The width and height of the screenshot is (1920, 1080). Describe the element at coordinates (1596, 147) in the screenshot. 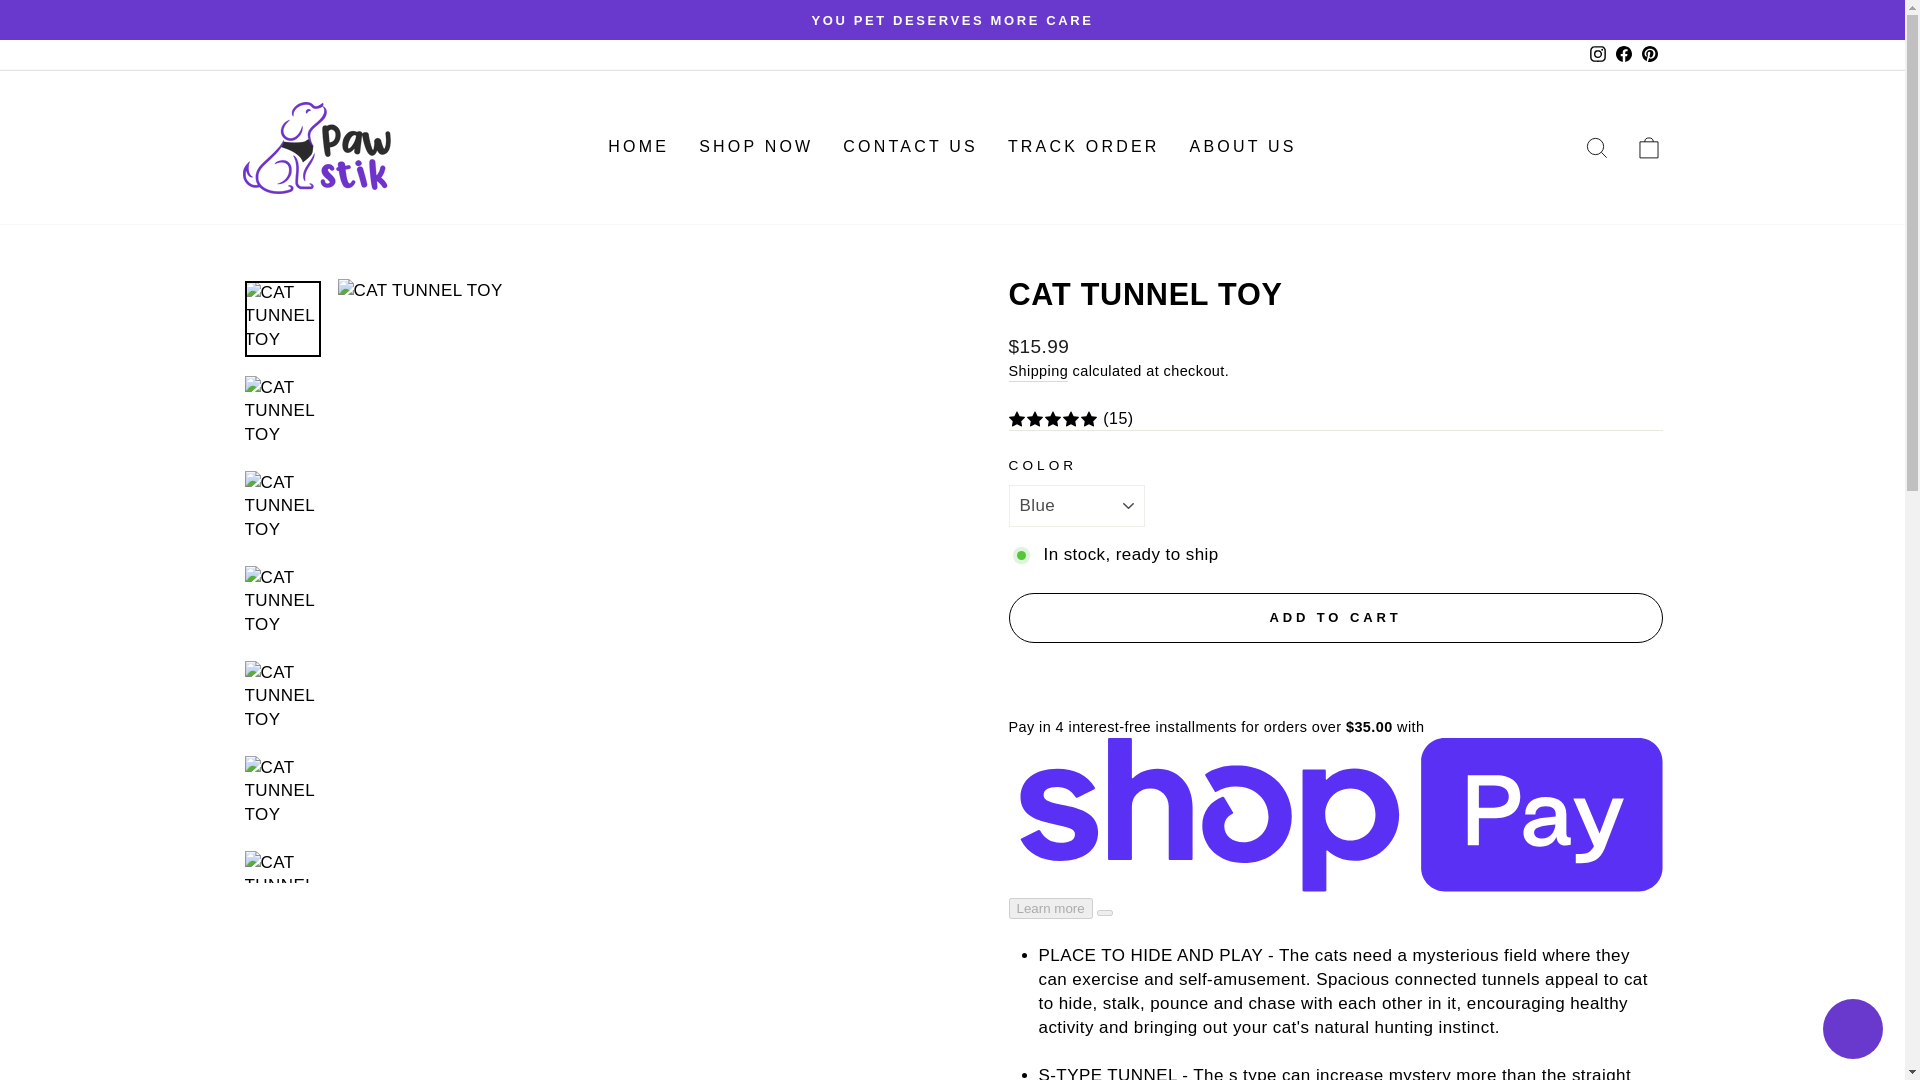

I see `SEARCH` at that location.